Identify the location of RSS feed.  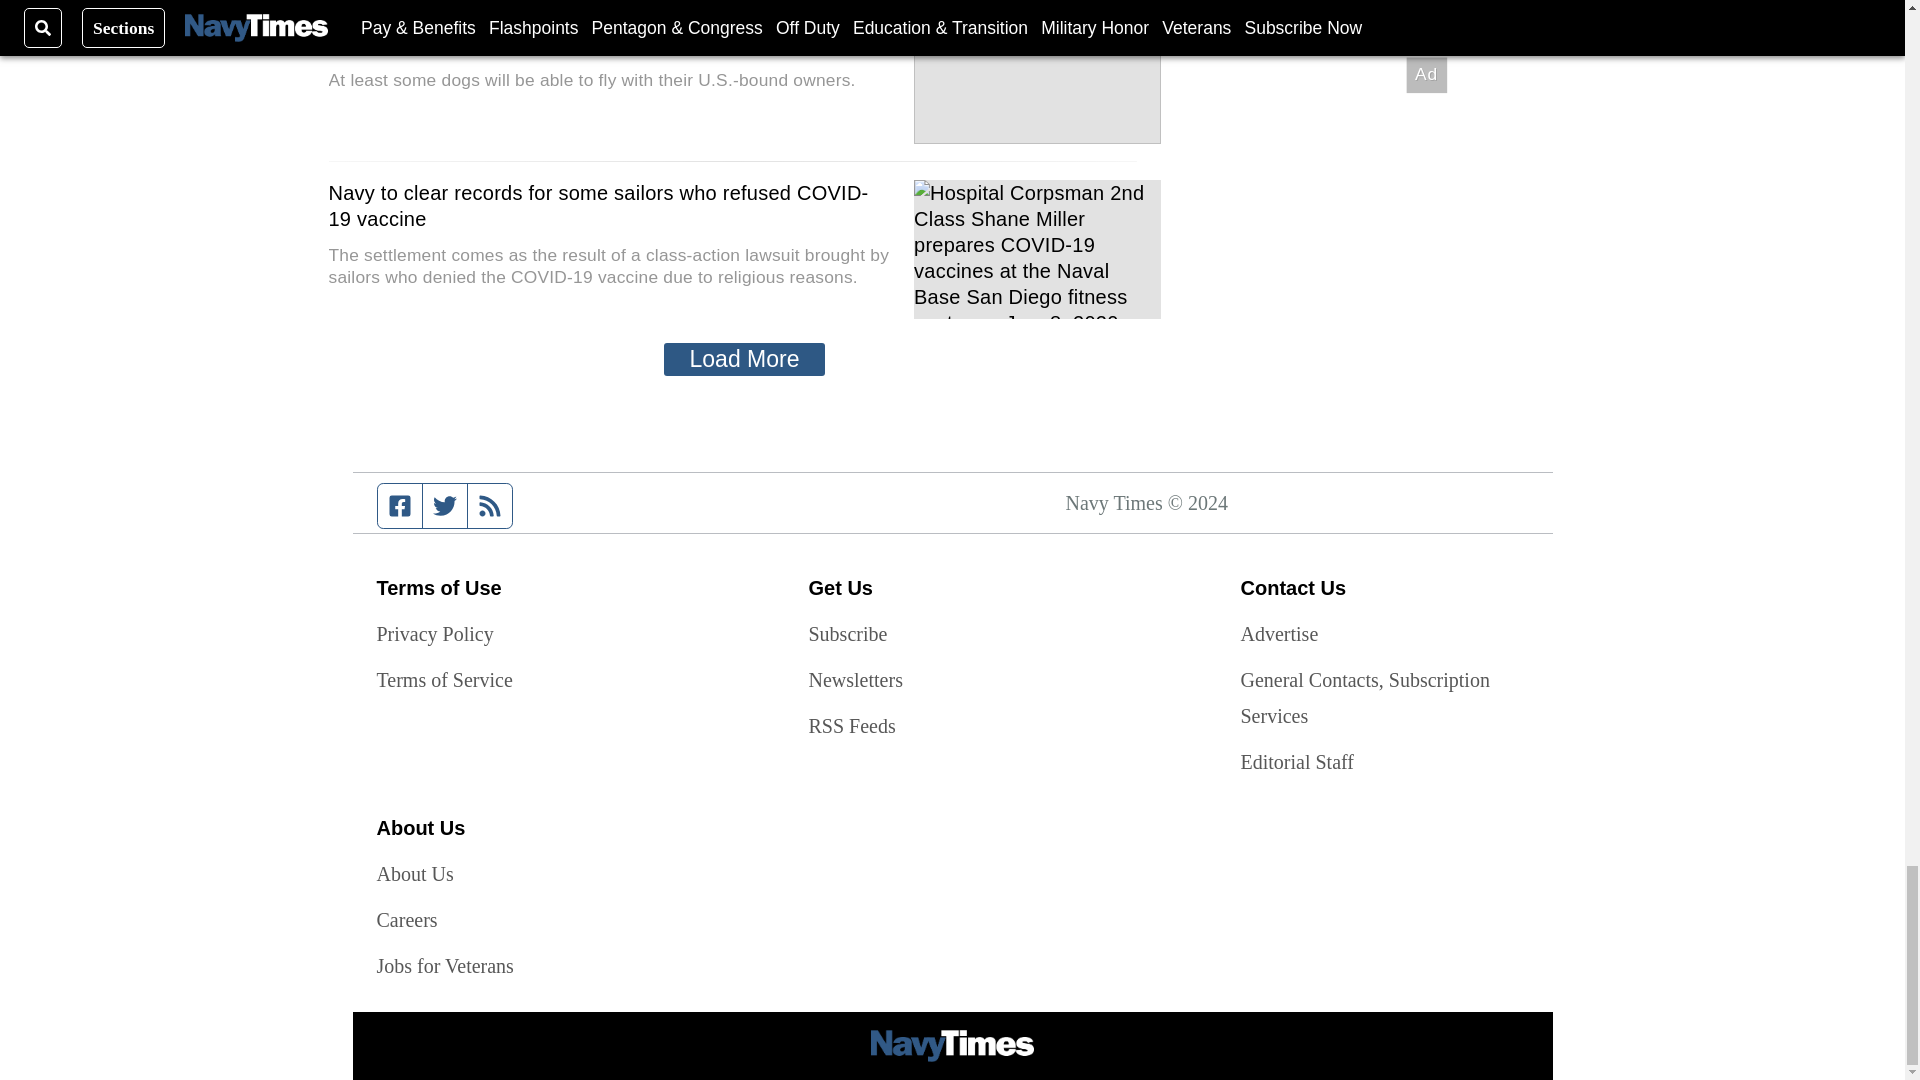
(490, 506).